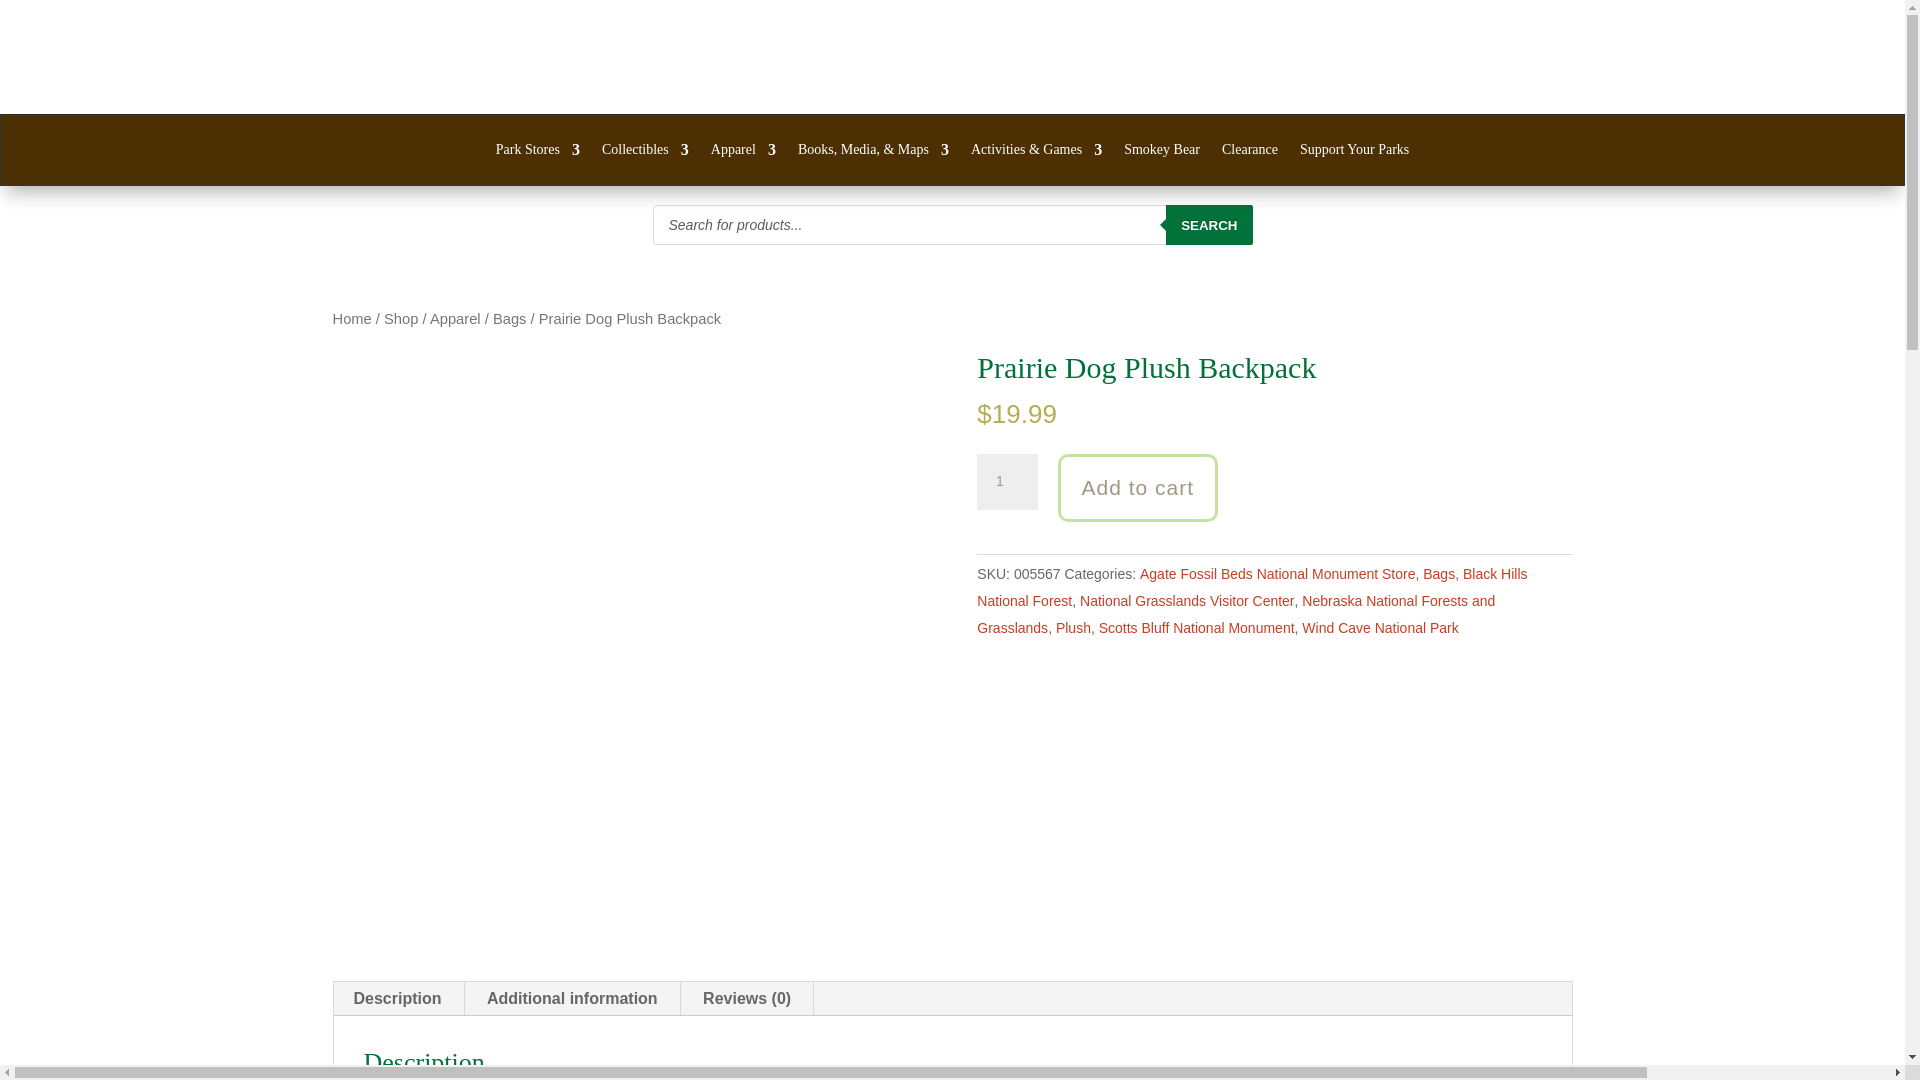 This screenshot has height=1080, width=1920. What do you see at coordinates (1464, 82) in the screenshot?
I see `EVENTS` at bounding box center [1464, 82].